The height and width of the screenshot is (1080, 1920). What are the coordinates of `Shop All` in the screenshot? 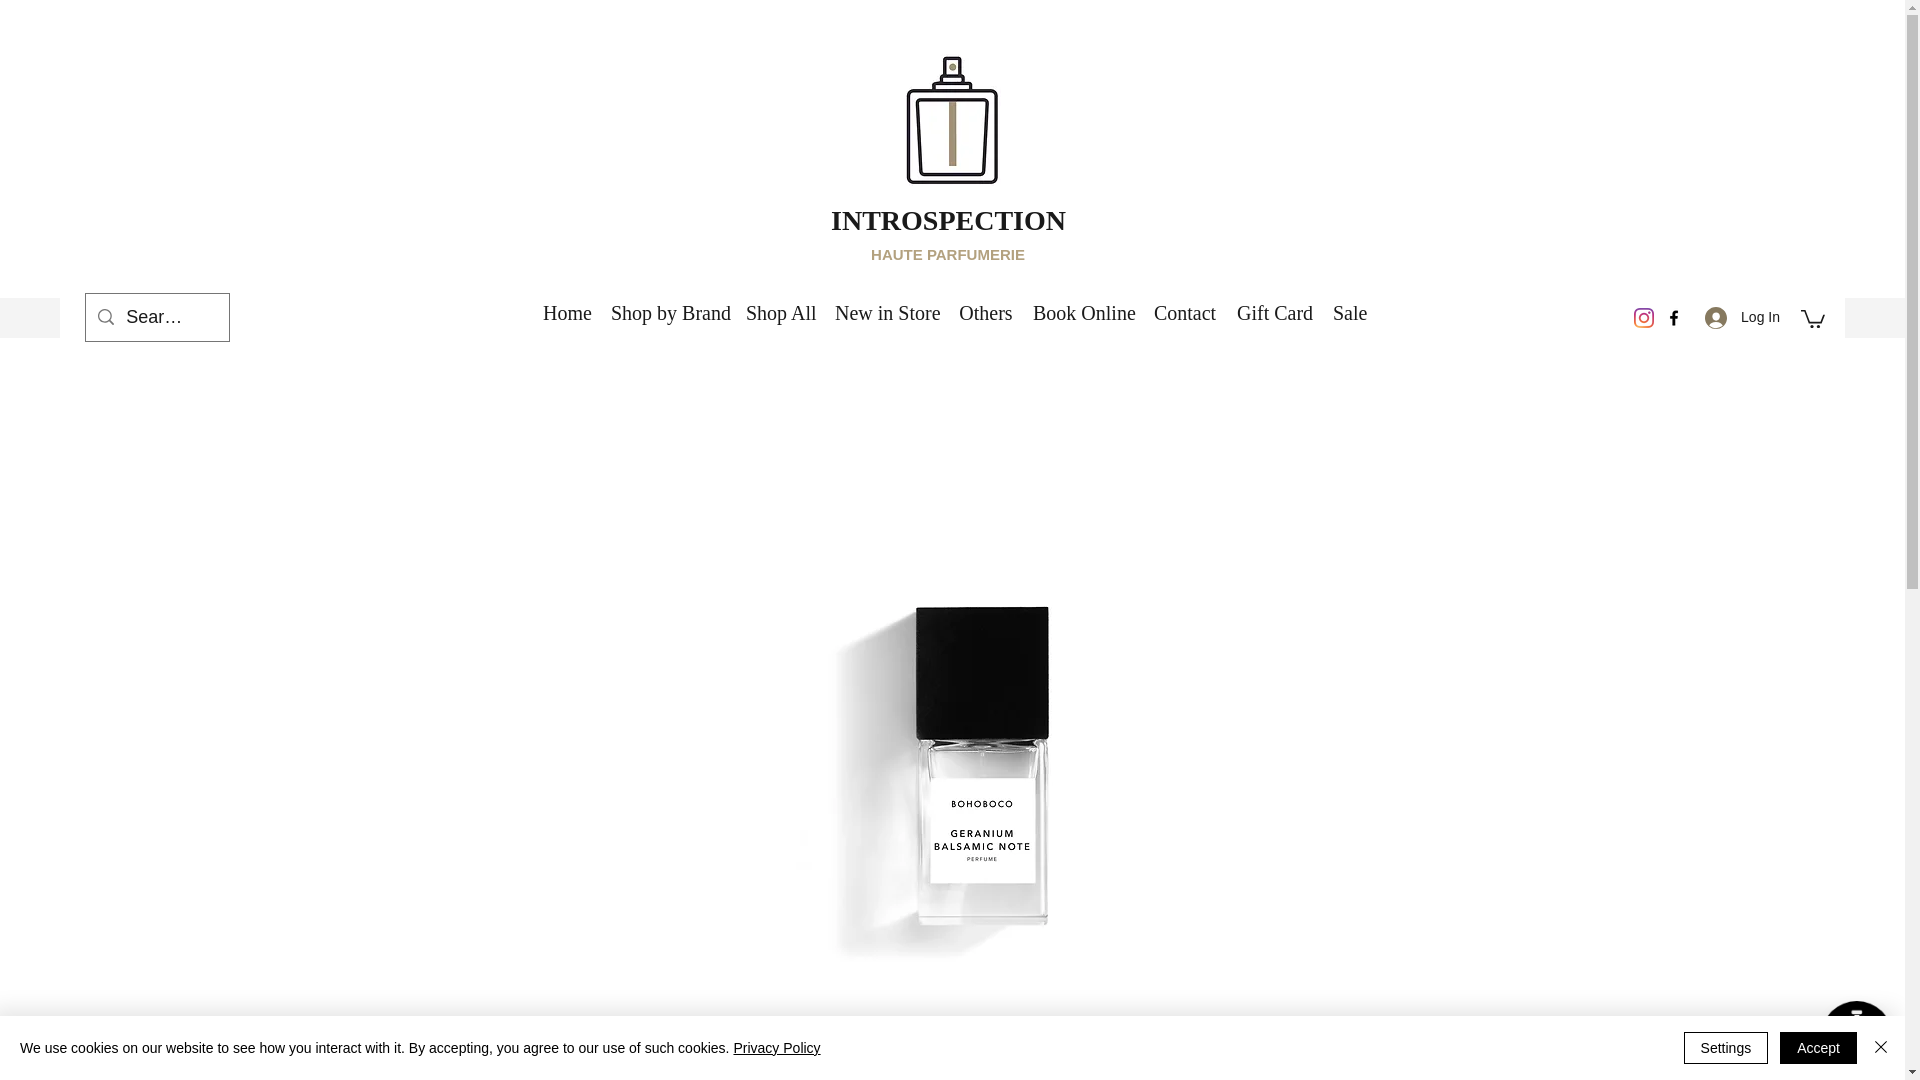 It's located at (780, 313).